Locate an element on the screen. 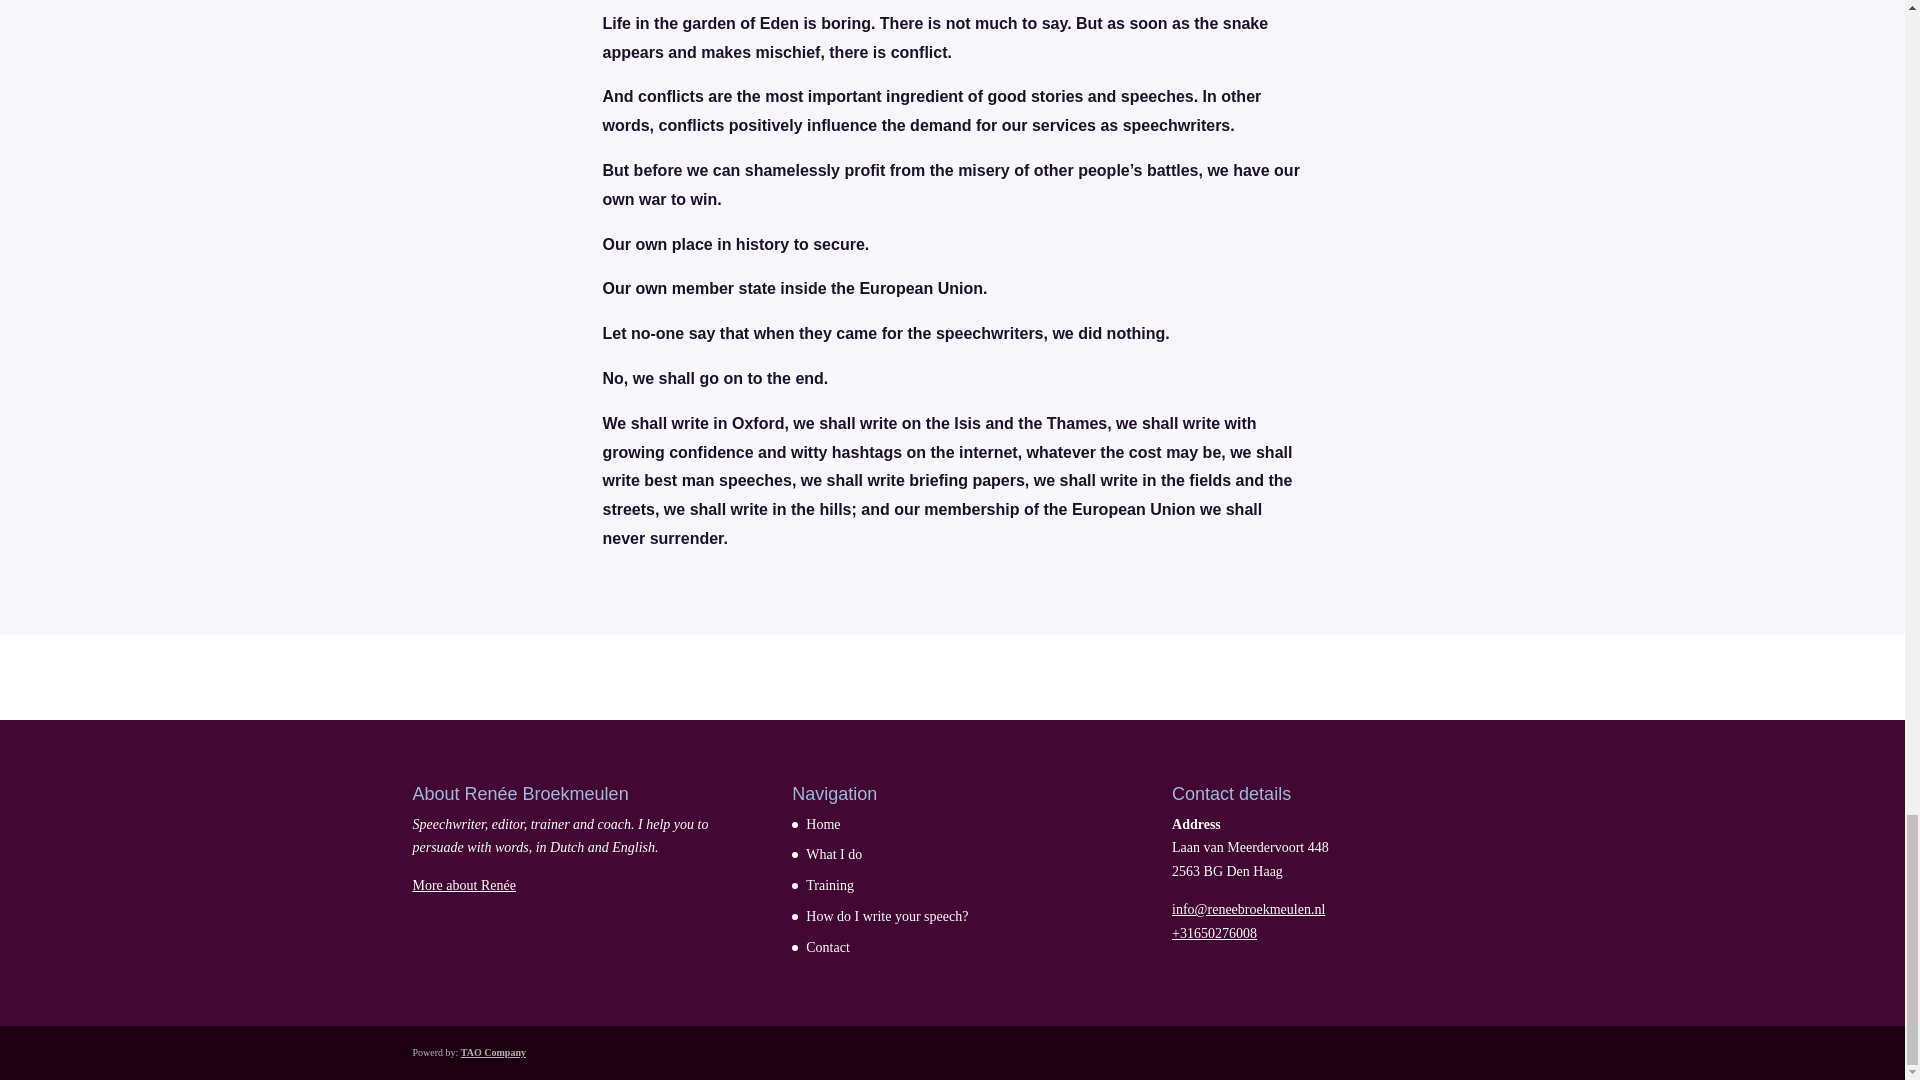 This screenshot has width=1920, height=1080. Contact is located at coordinates (828, 946).